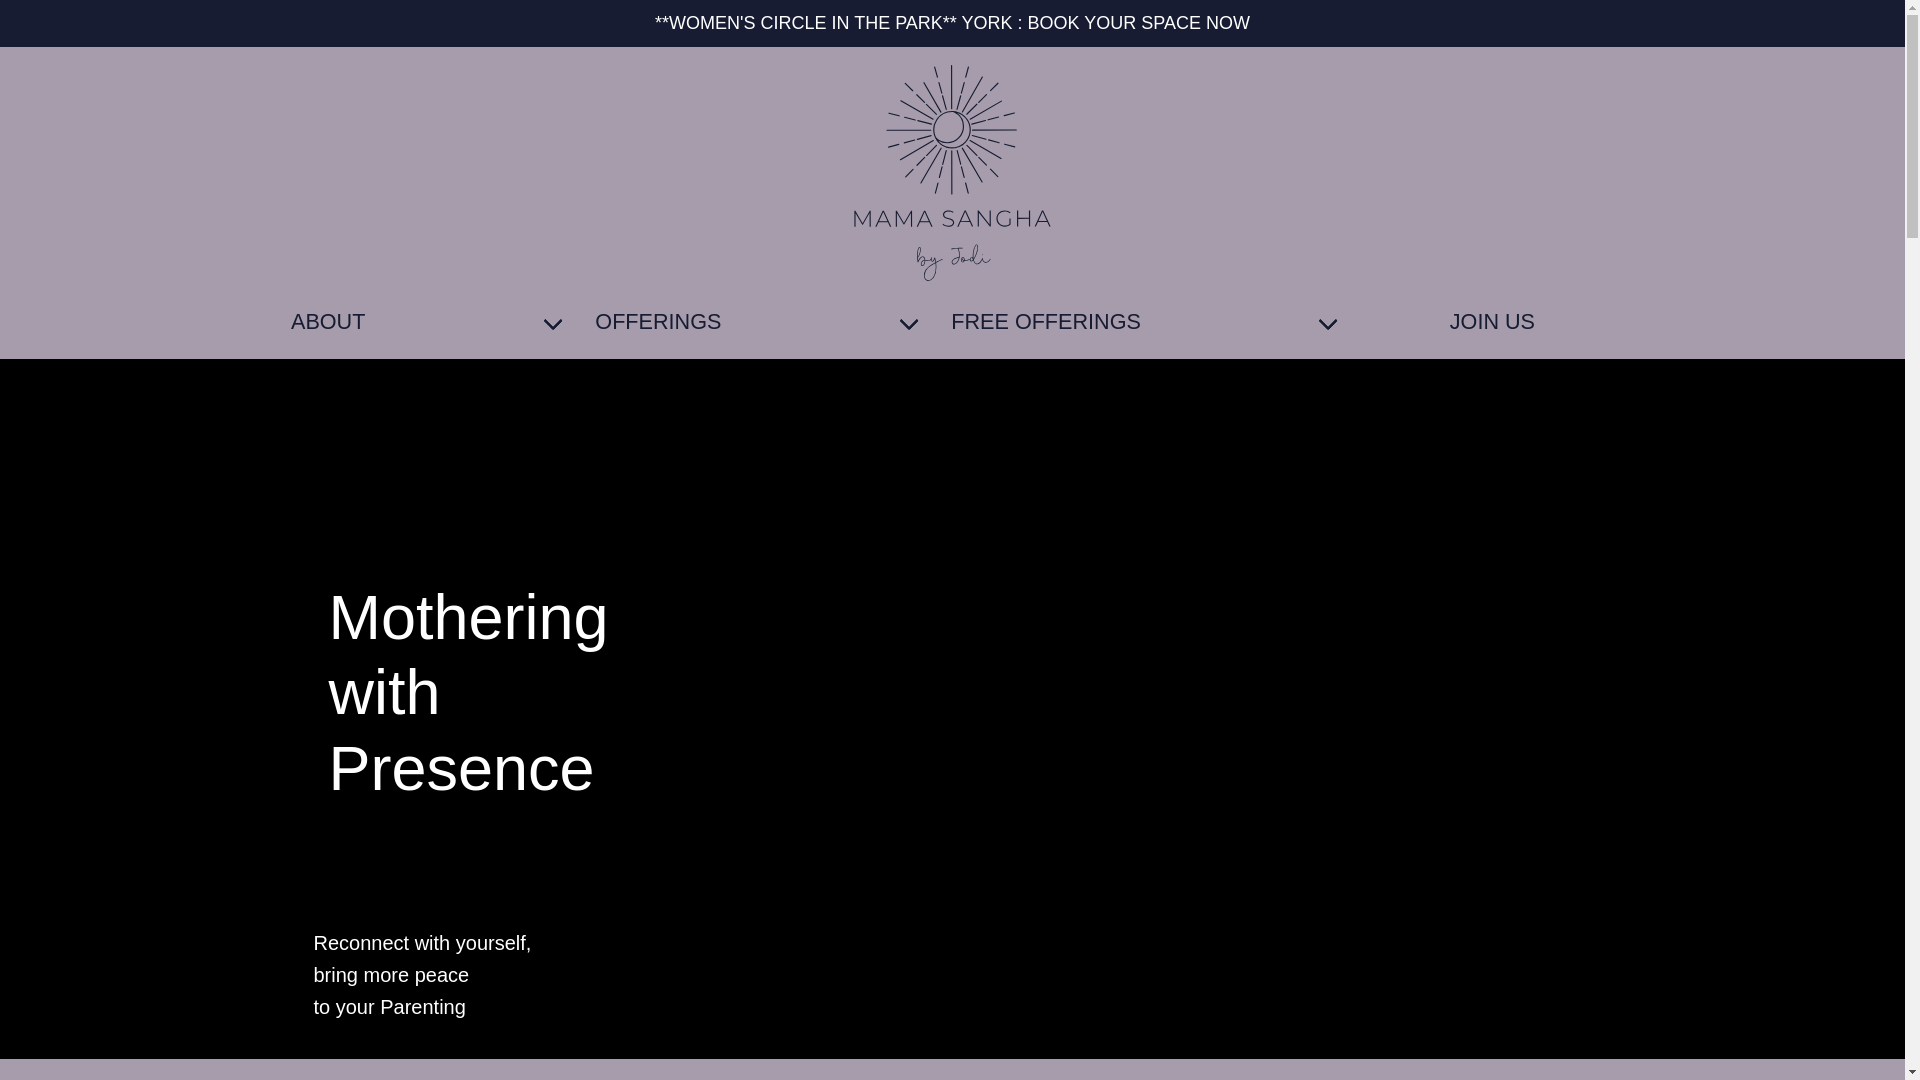 This screenshot has height=1080, width=1920. I want to click on FREE OFFERINGS, so click(1147, 322).